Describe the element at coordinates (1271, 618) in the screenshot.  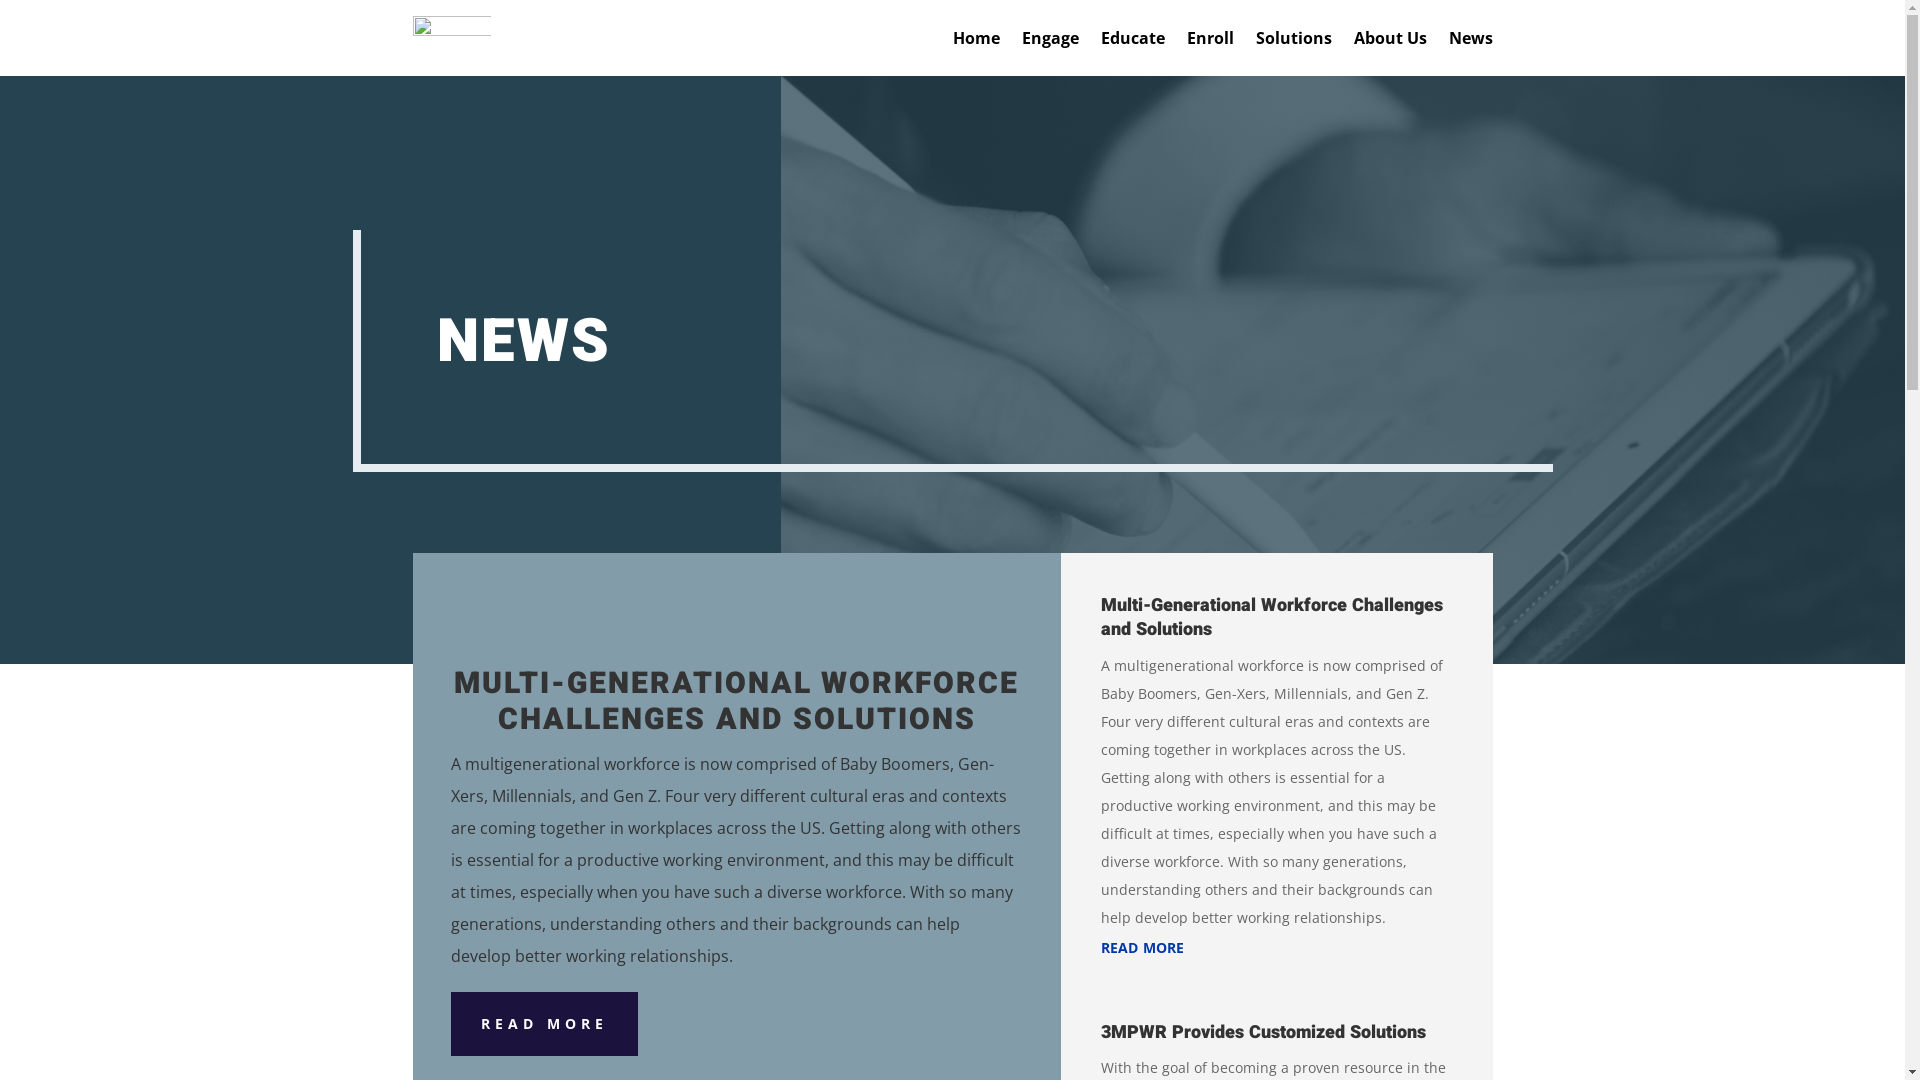
I see `Multi-Generational Workforce Challenges and Solutions` at that location.